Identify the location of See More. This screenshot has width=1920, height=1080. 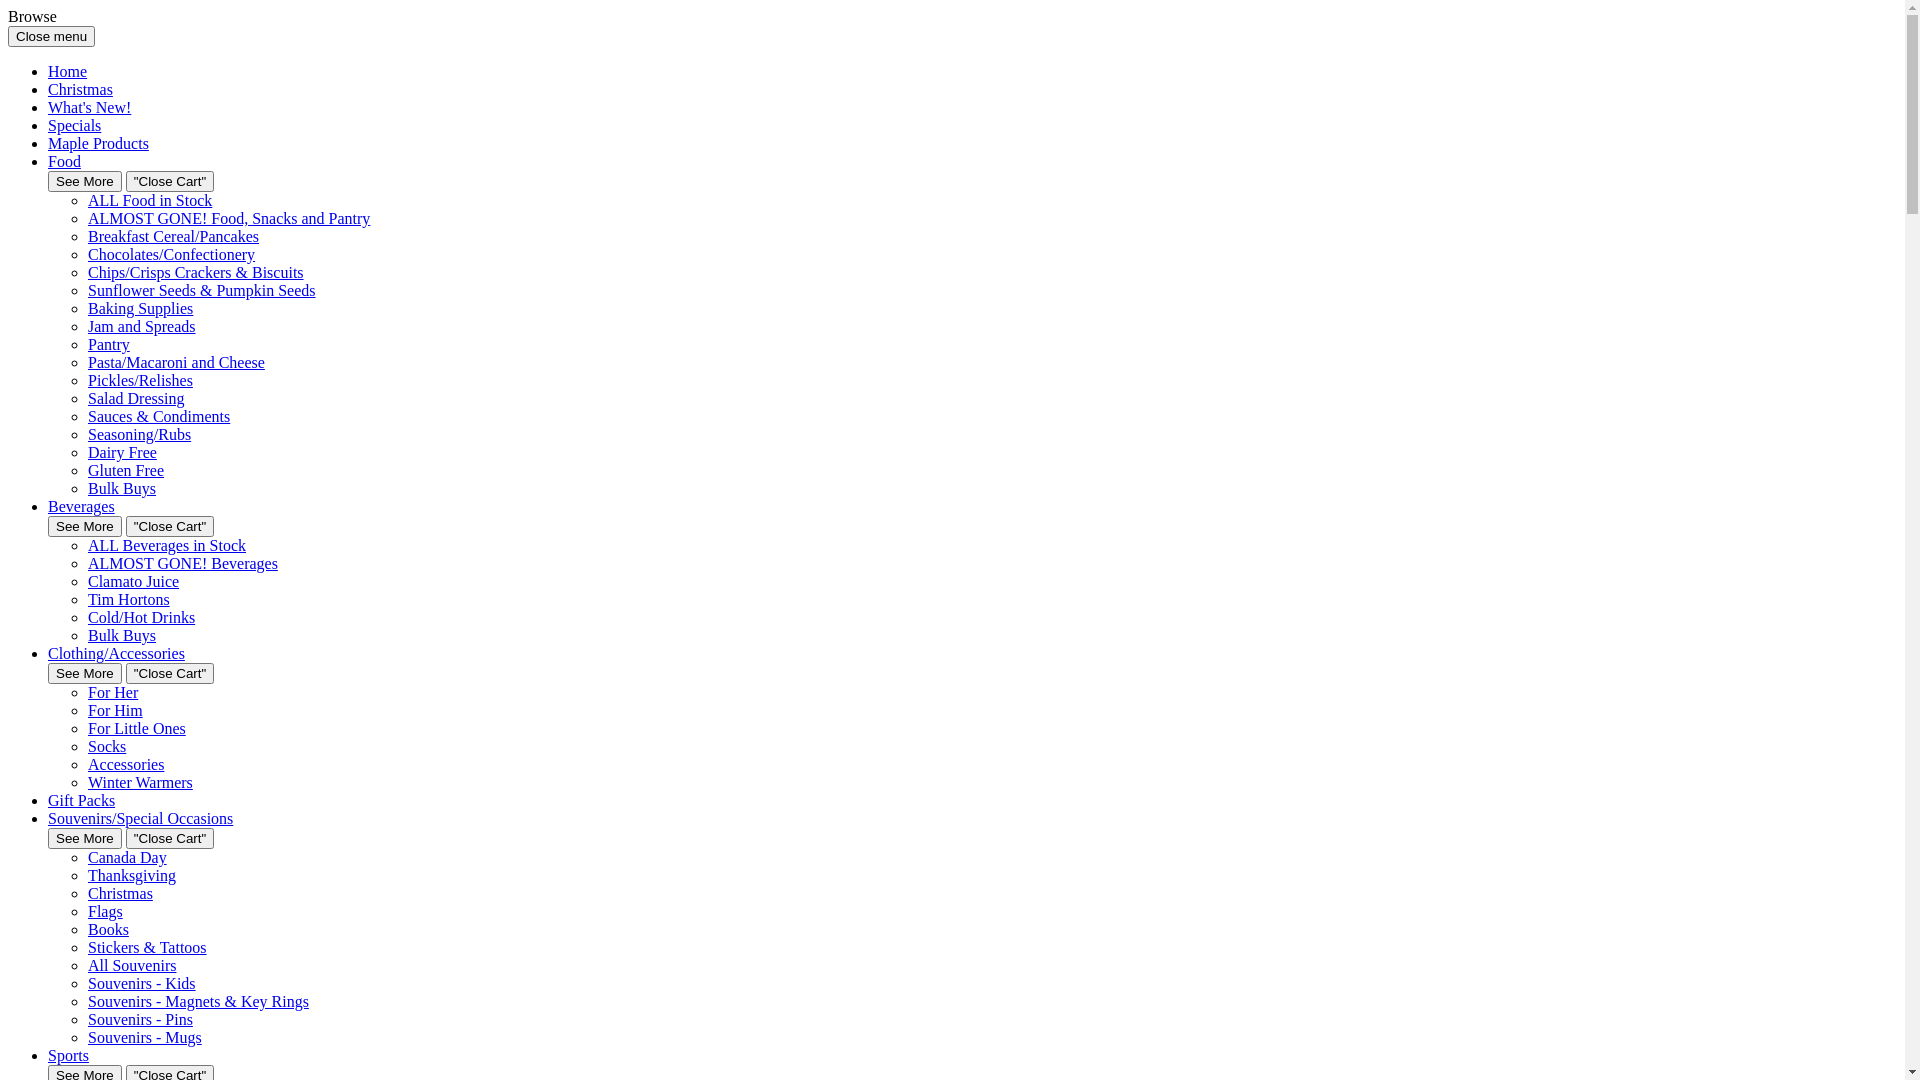
(85, 182).